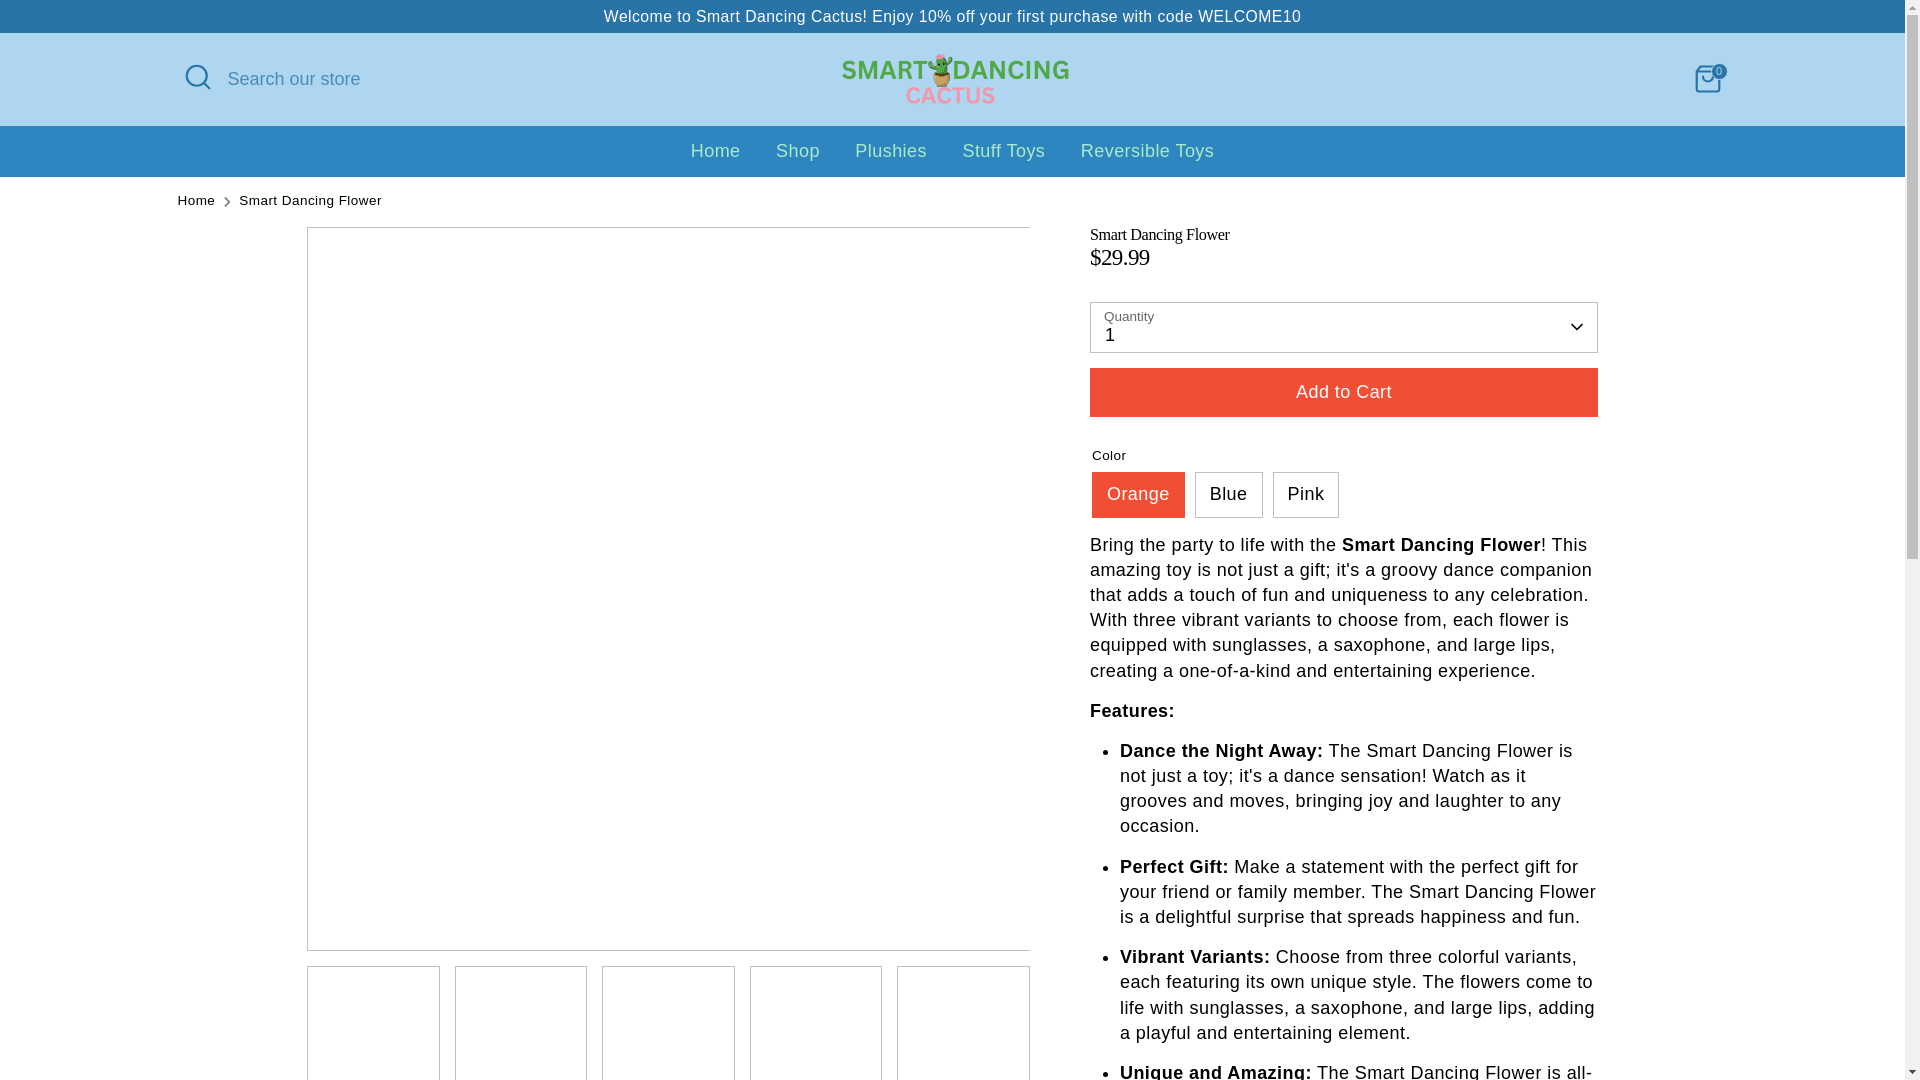  I want to click on Home, so click(716, 158).